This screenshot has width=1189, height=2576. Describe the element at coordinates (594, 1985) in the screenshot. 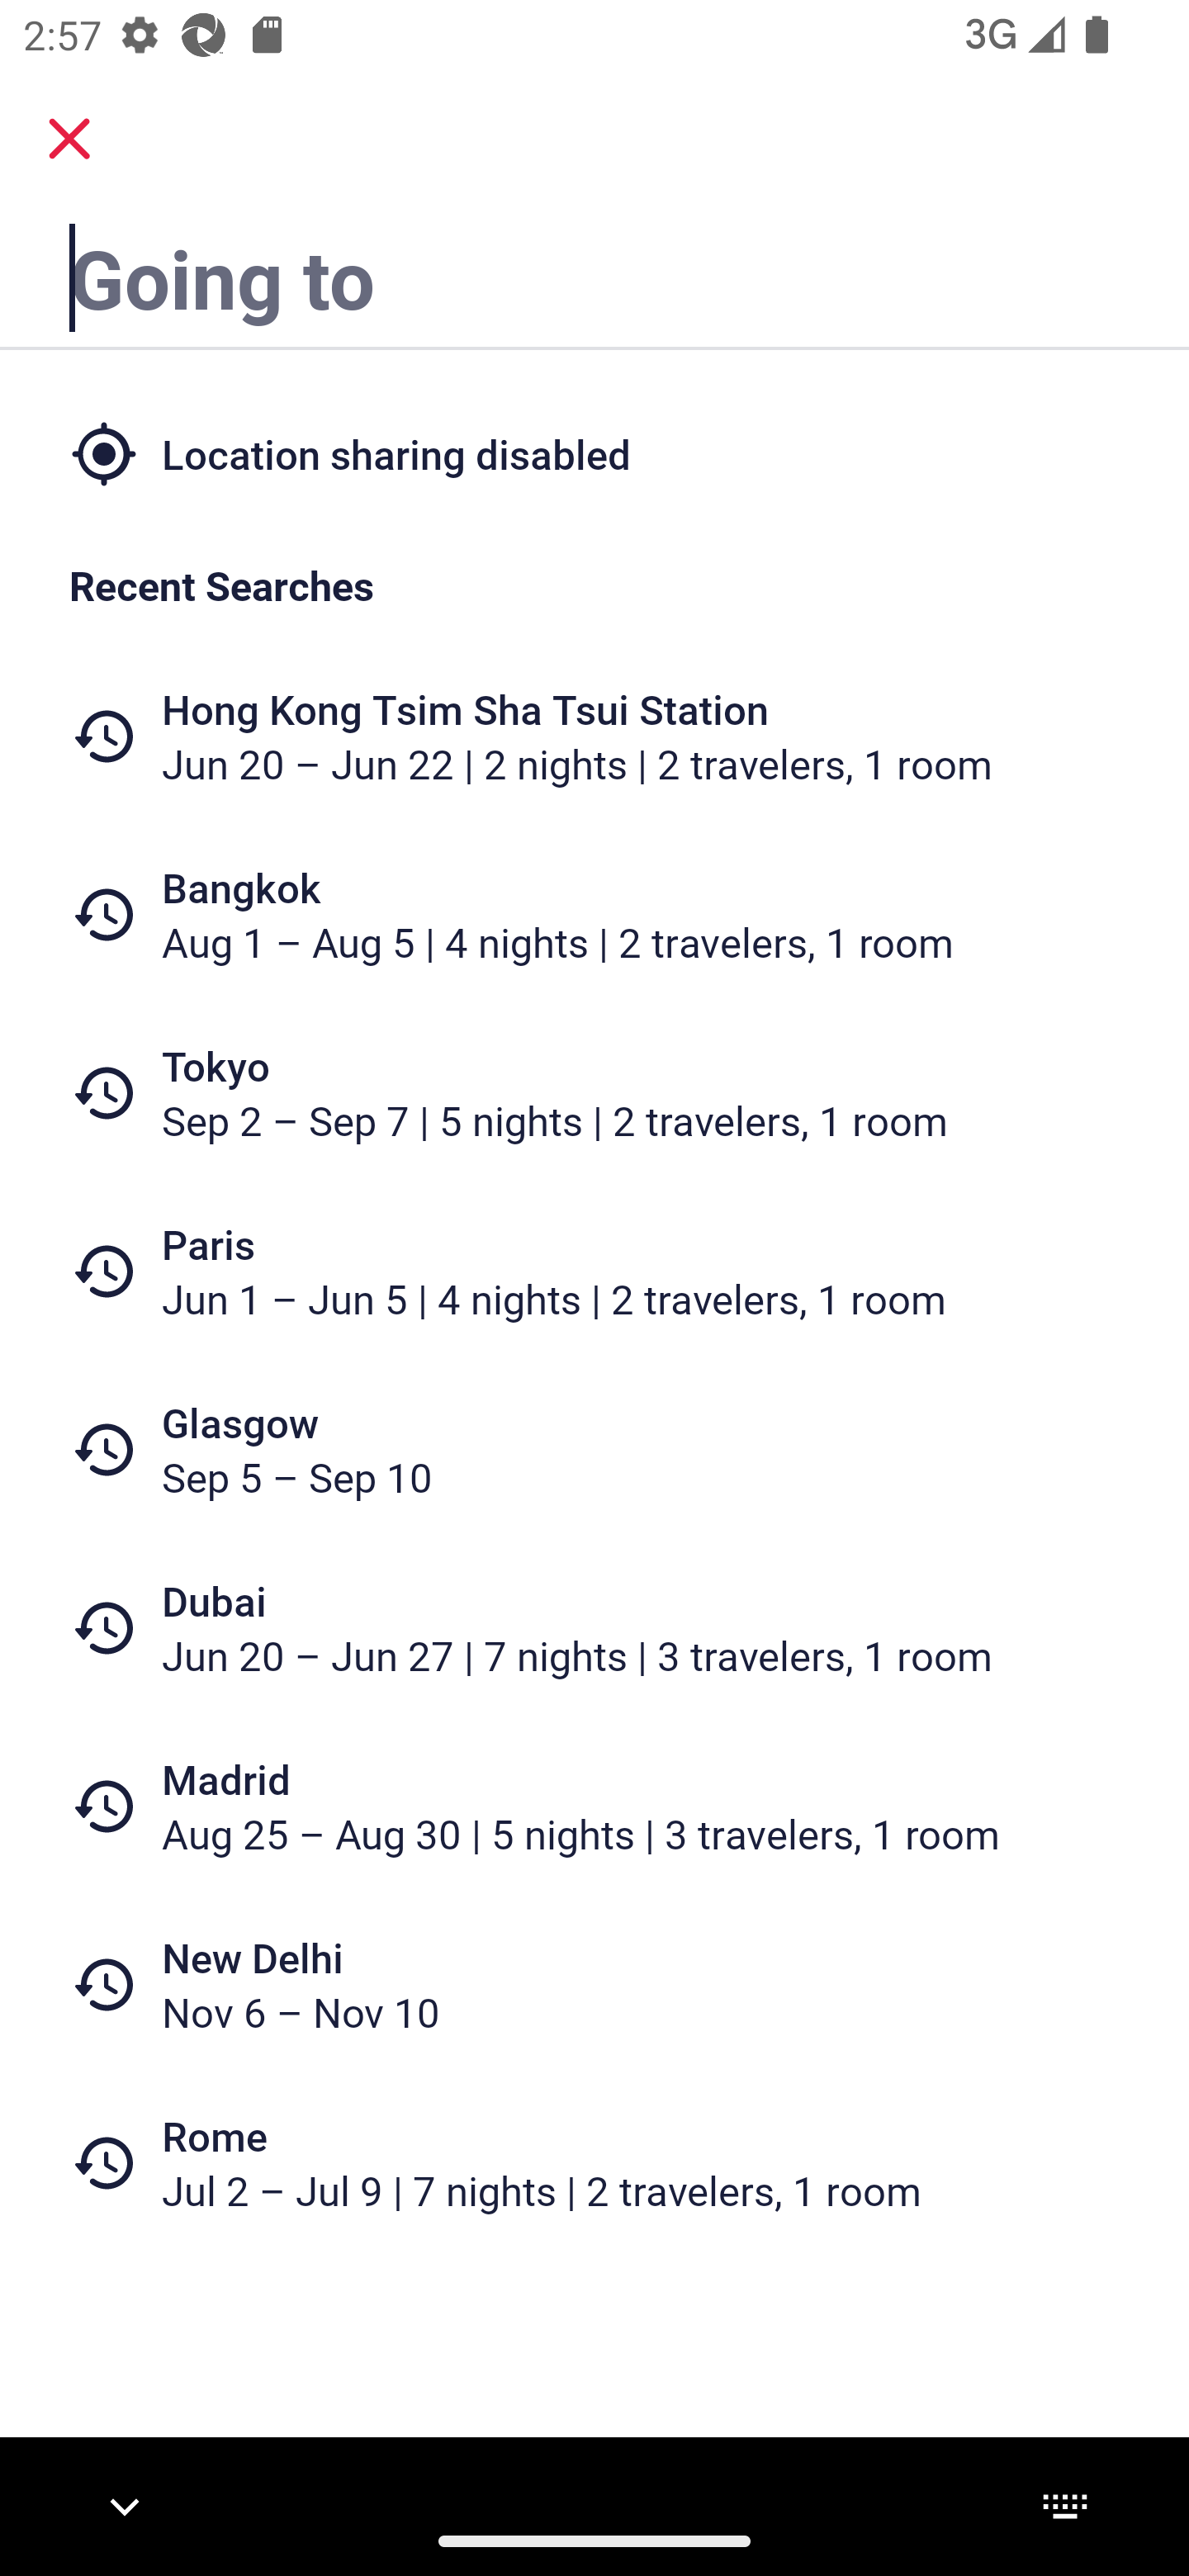

I see `New Delhi Nov 6 – Nov 10` at that location.